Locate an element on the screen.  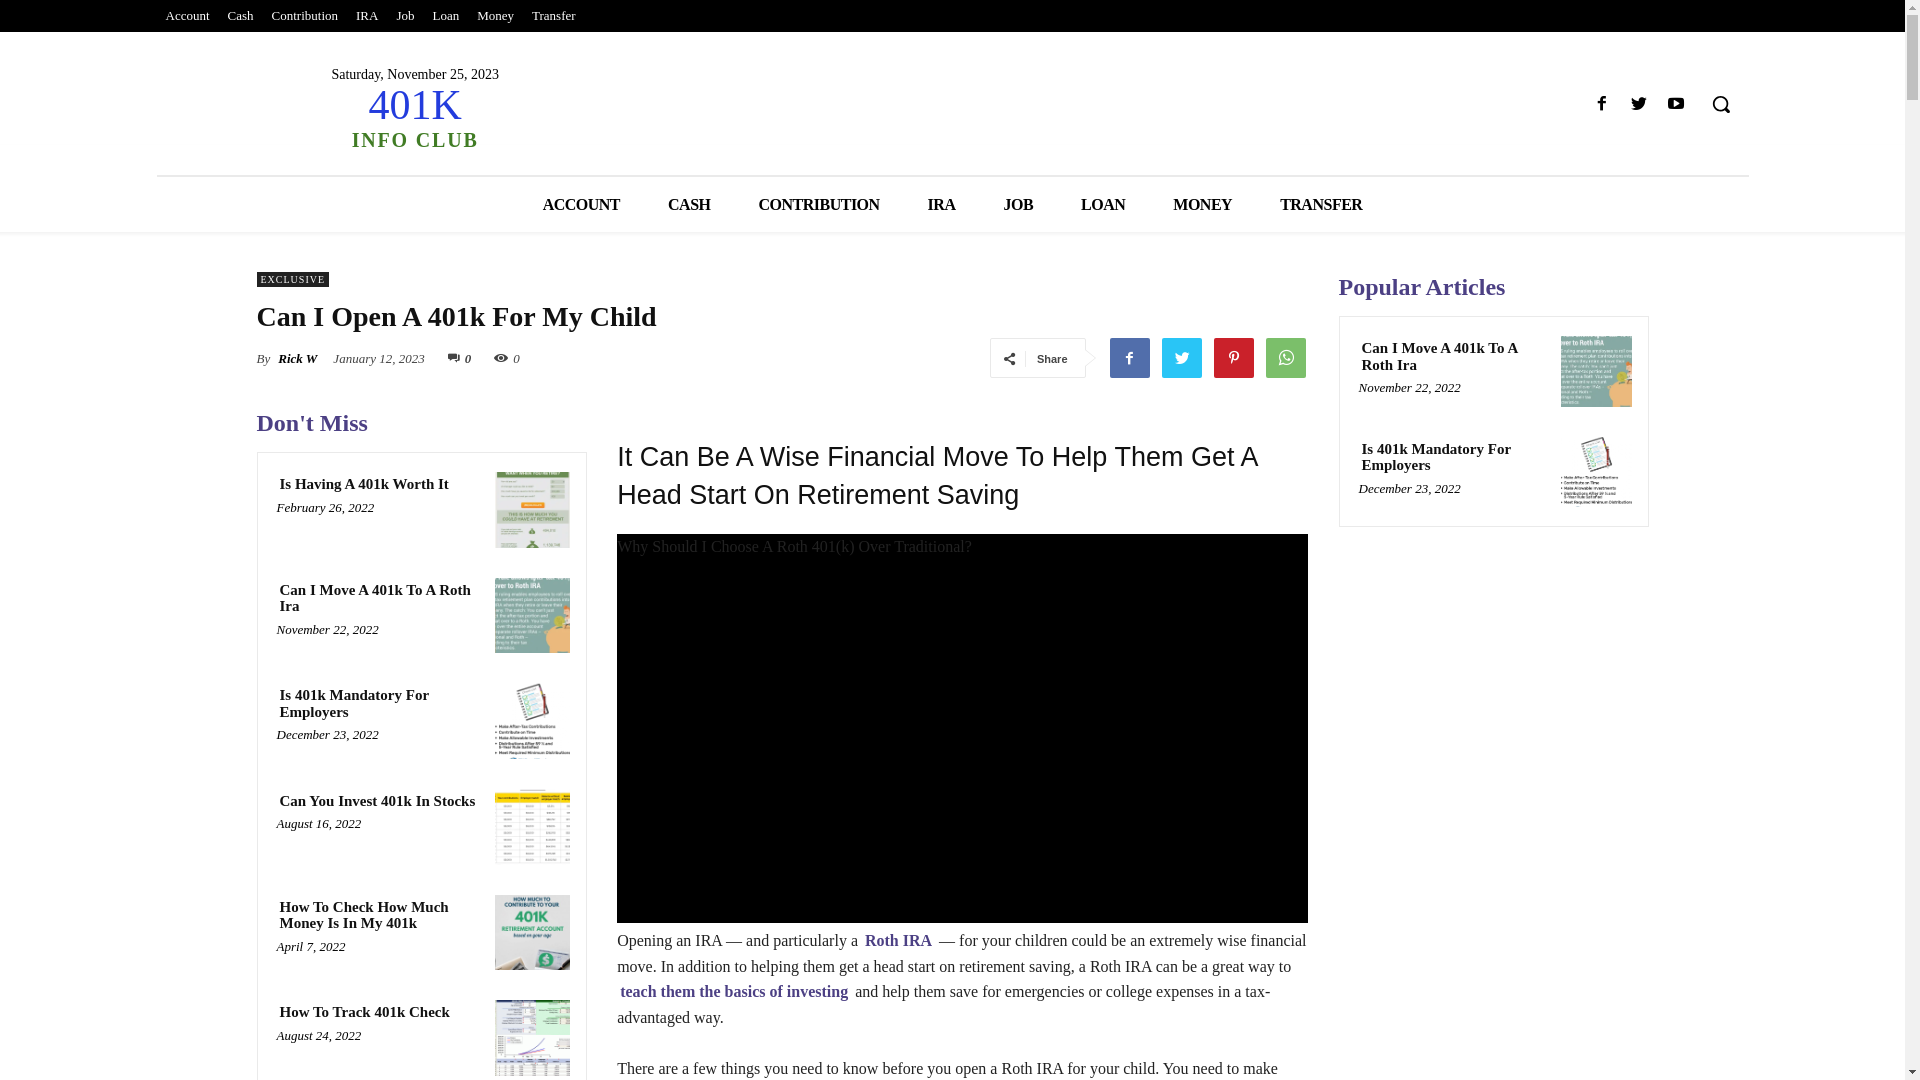
TRANSFER is located at coordinates (1321, 204).